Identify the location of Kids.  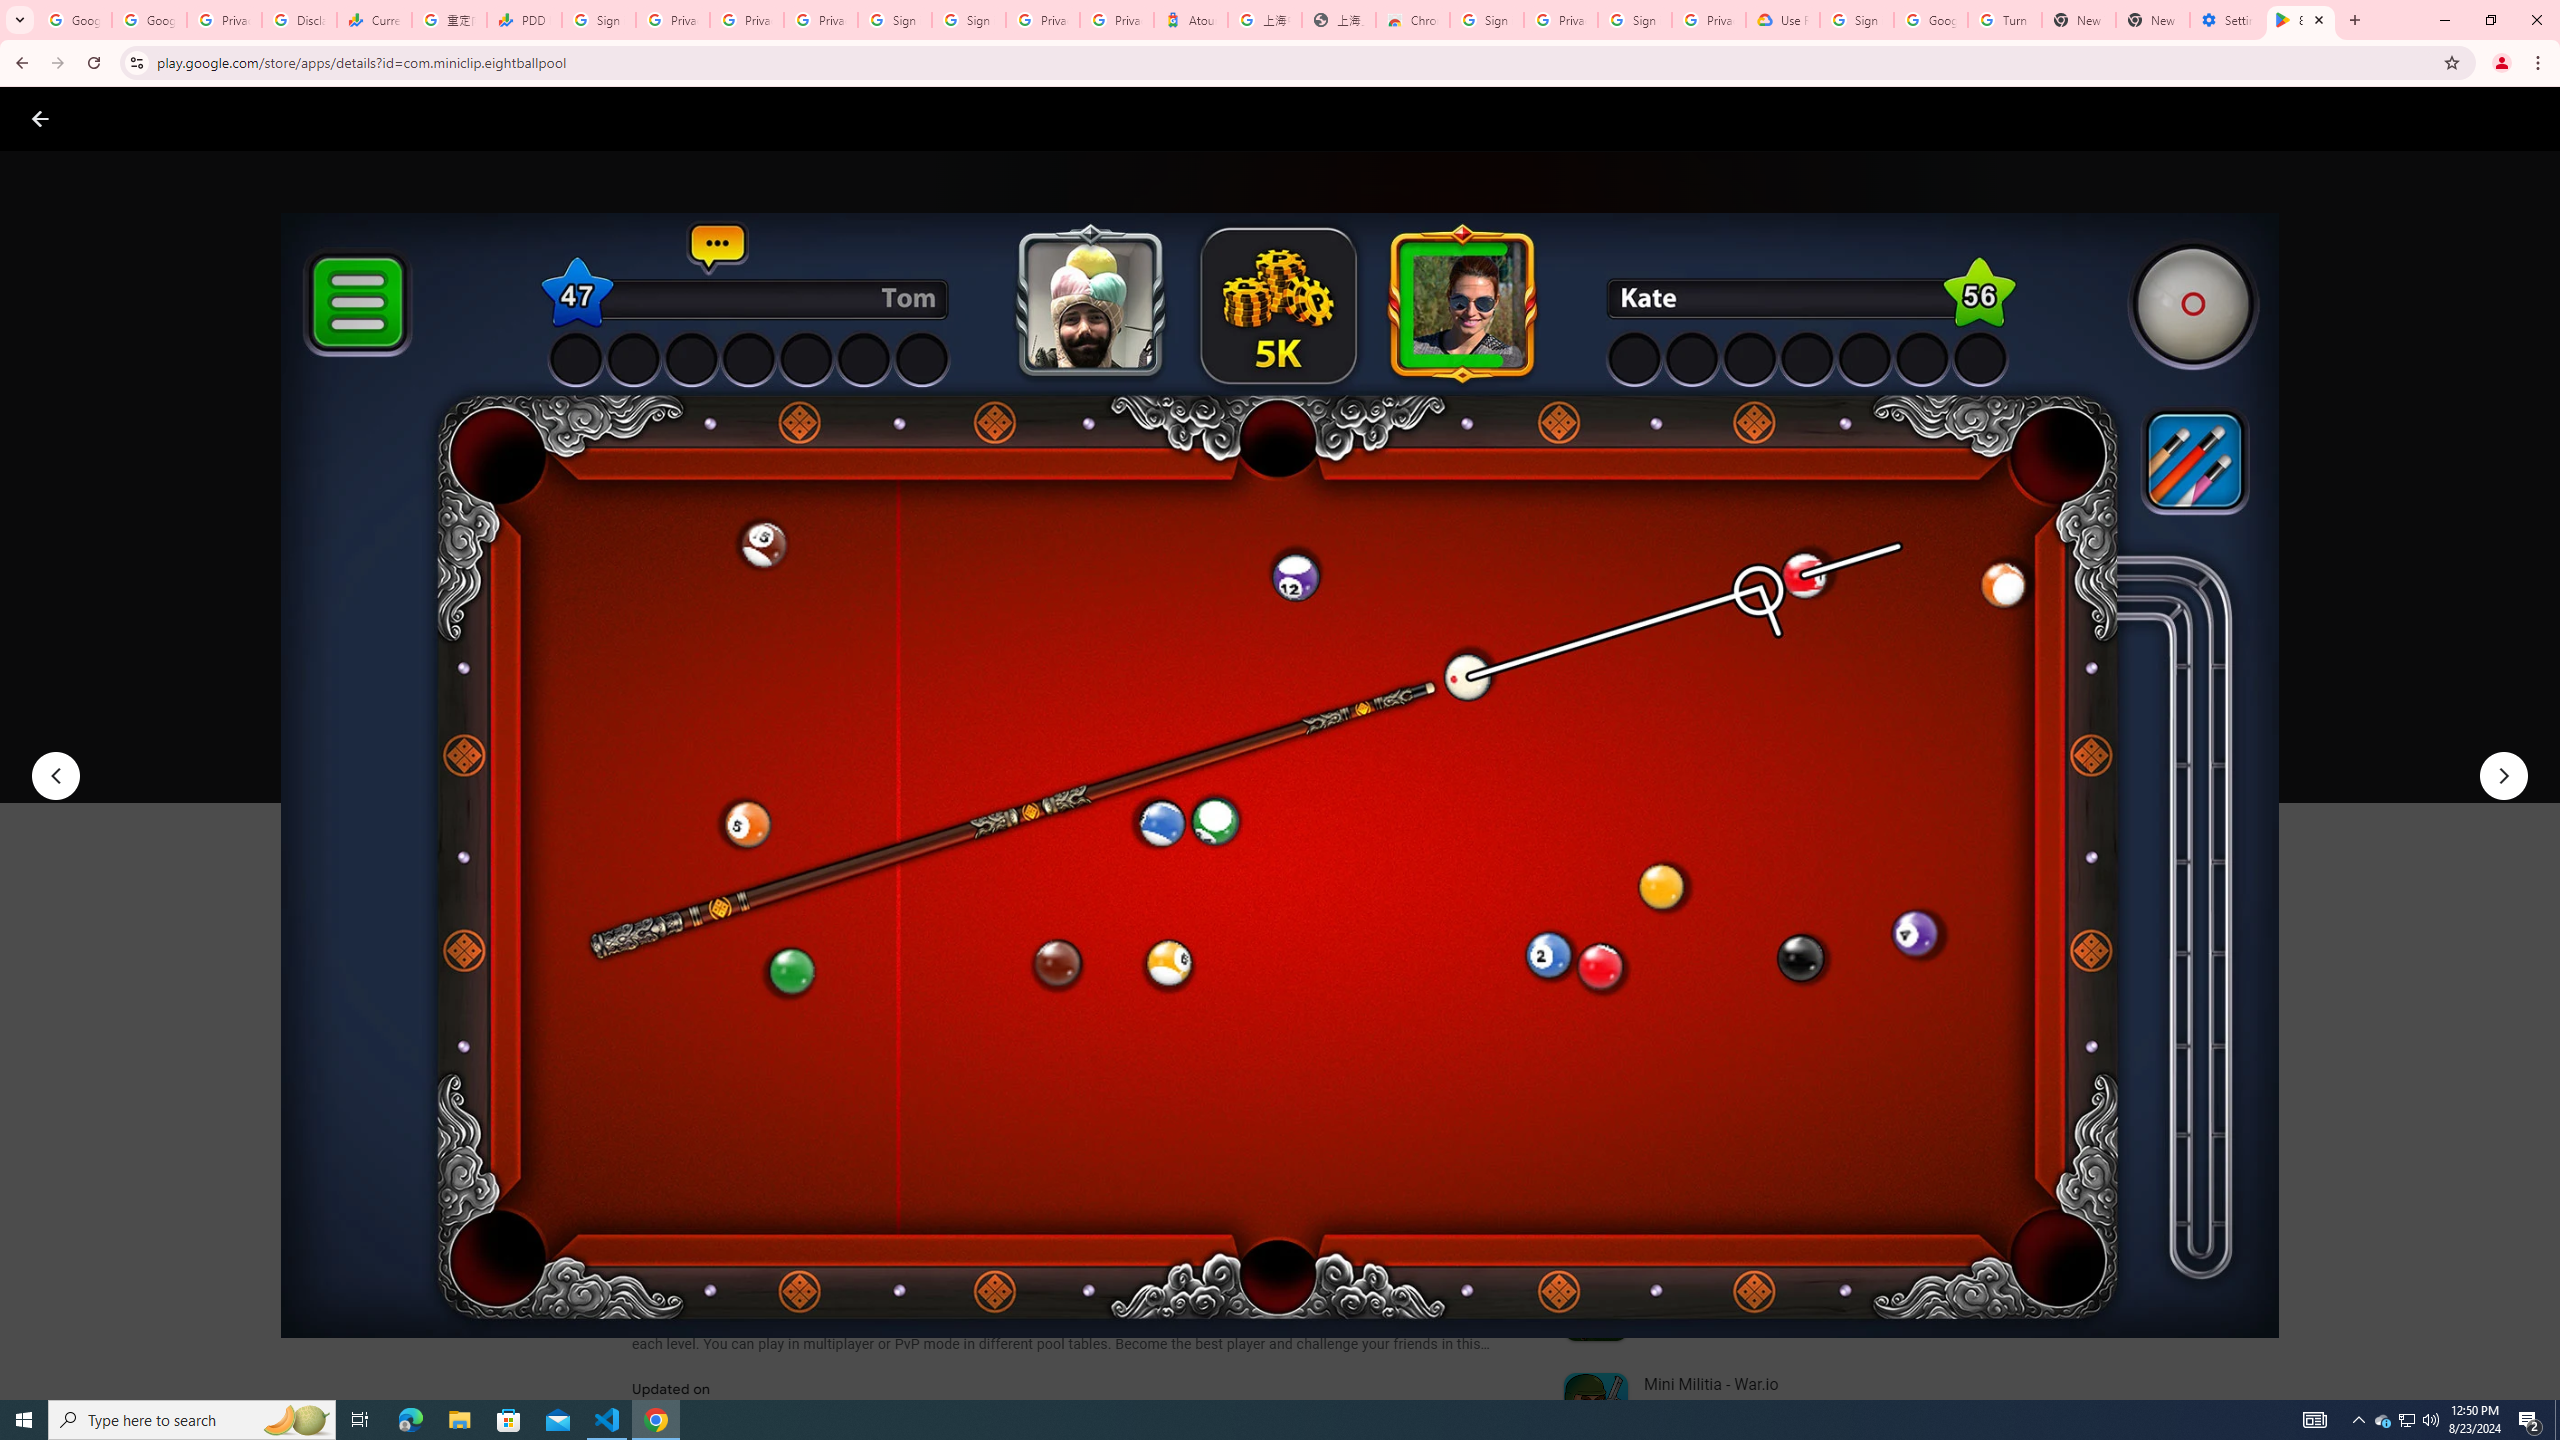
(386, 118).